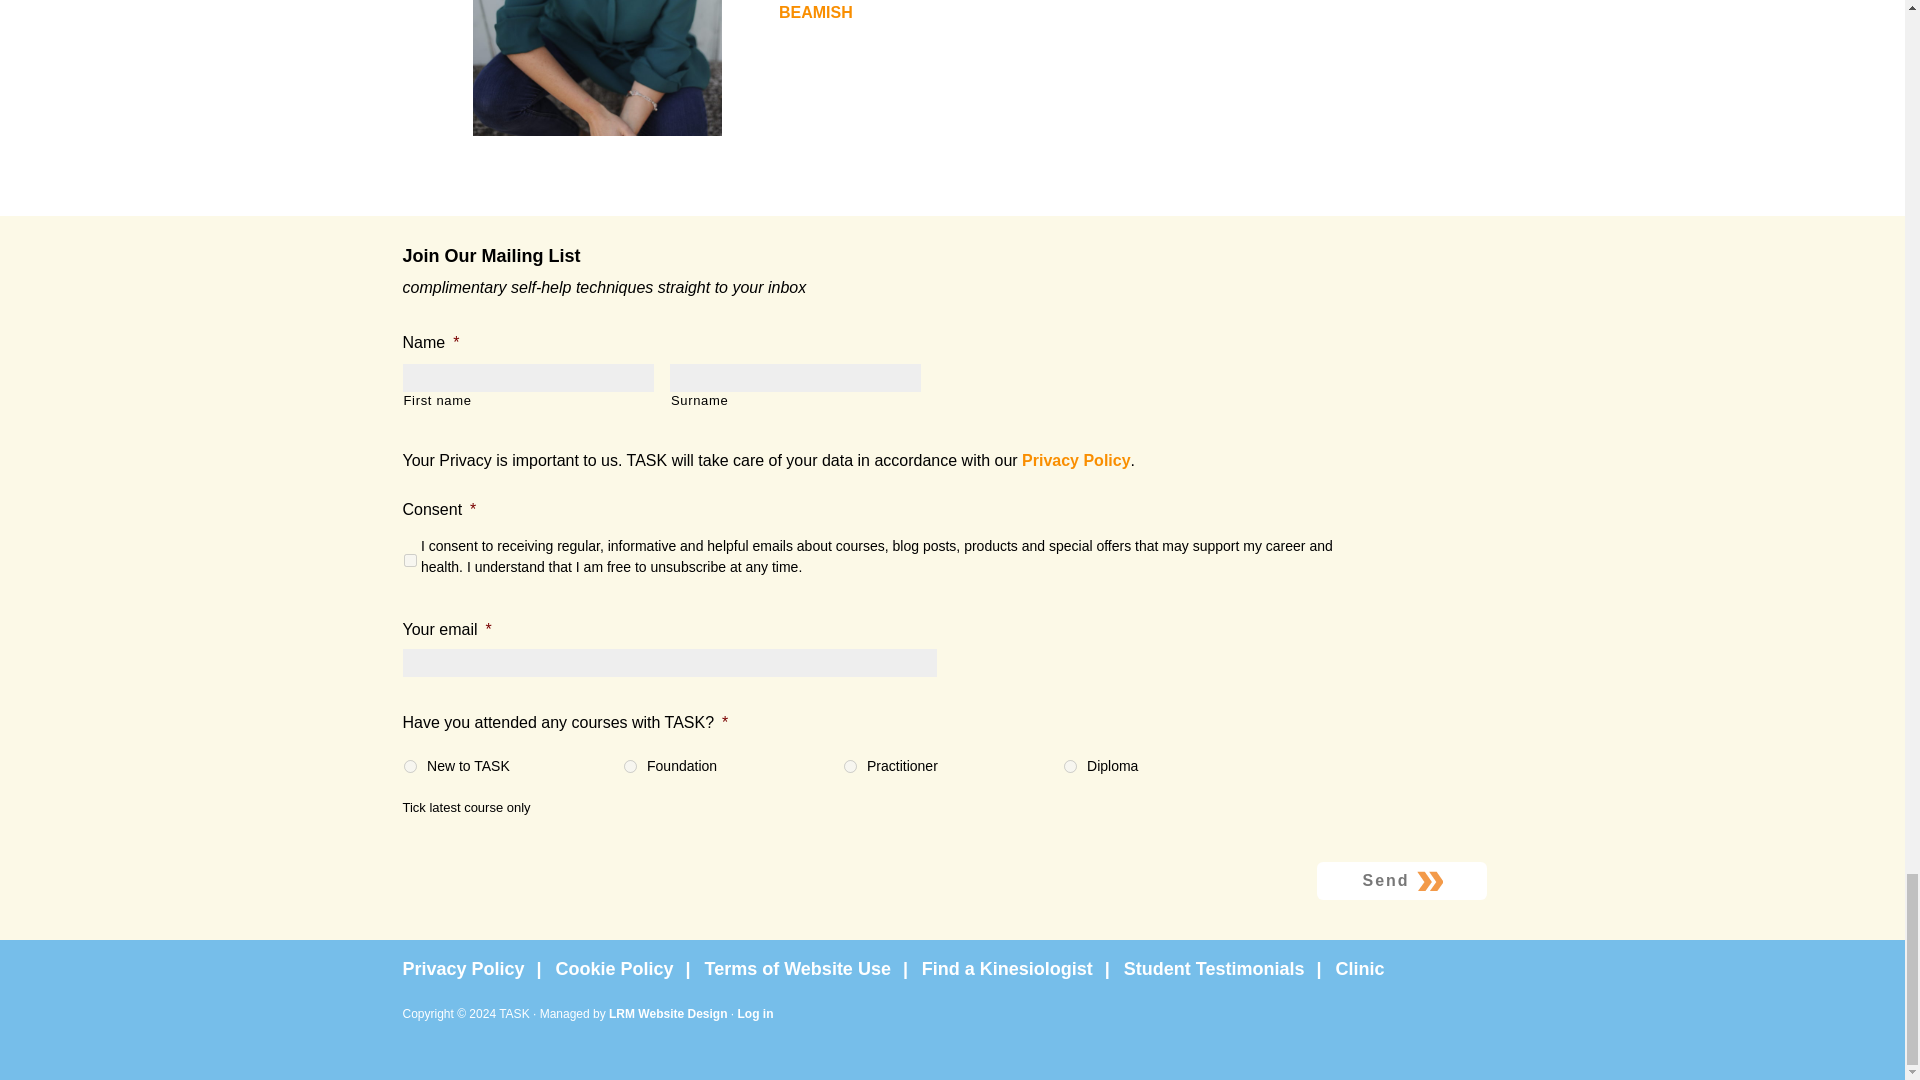 The image size is (1920, 1080). I want to click on LRM Website Design, so click(668, 1013).